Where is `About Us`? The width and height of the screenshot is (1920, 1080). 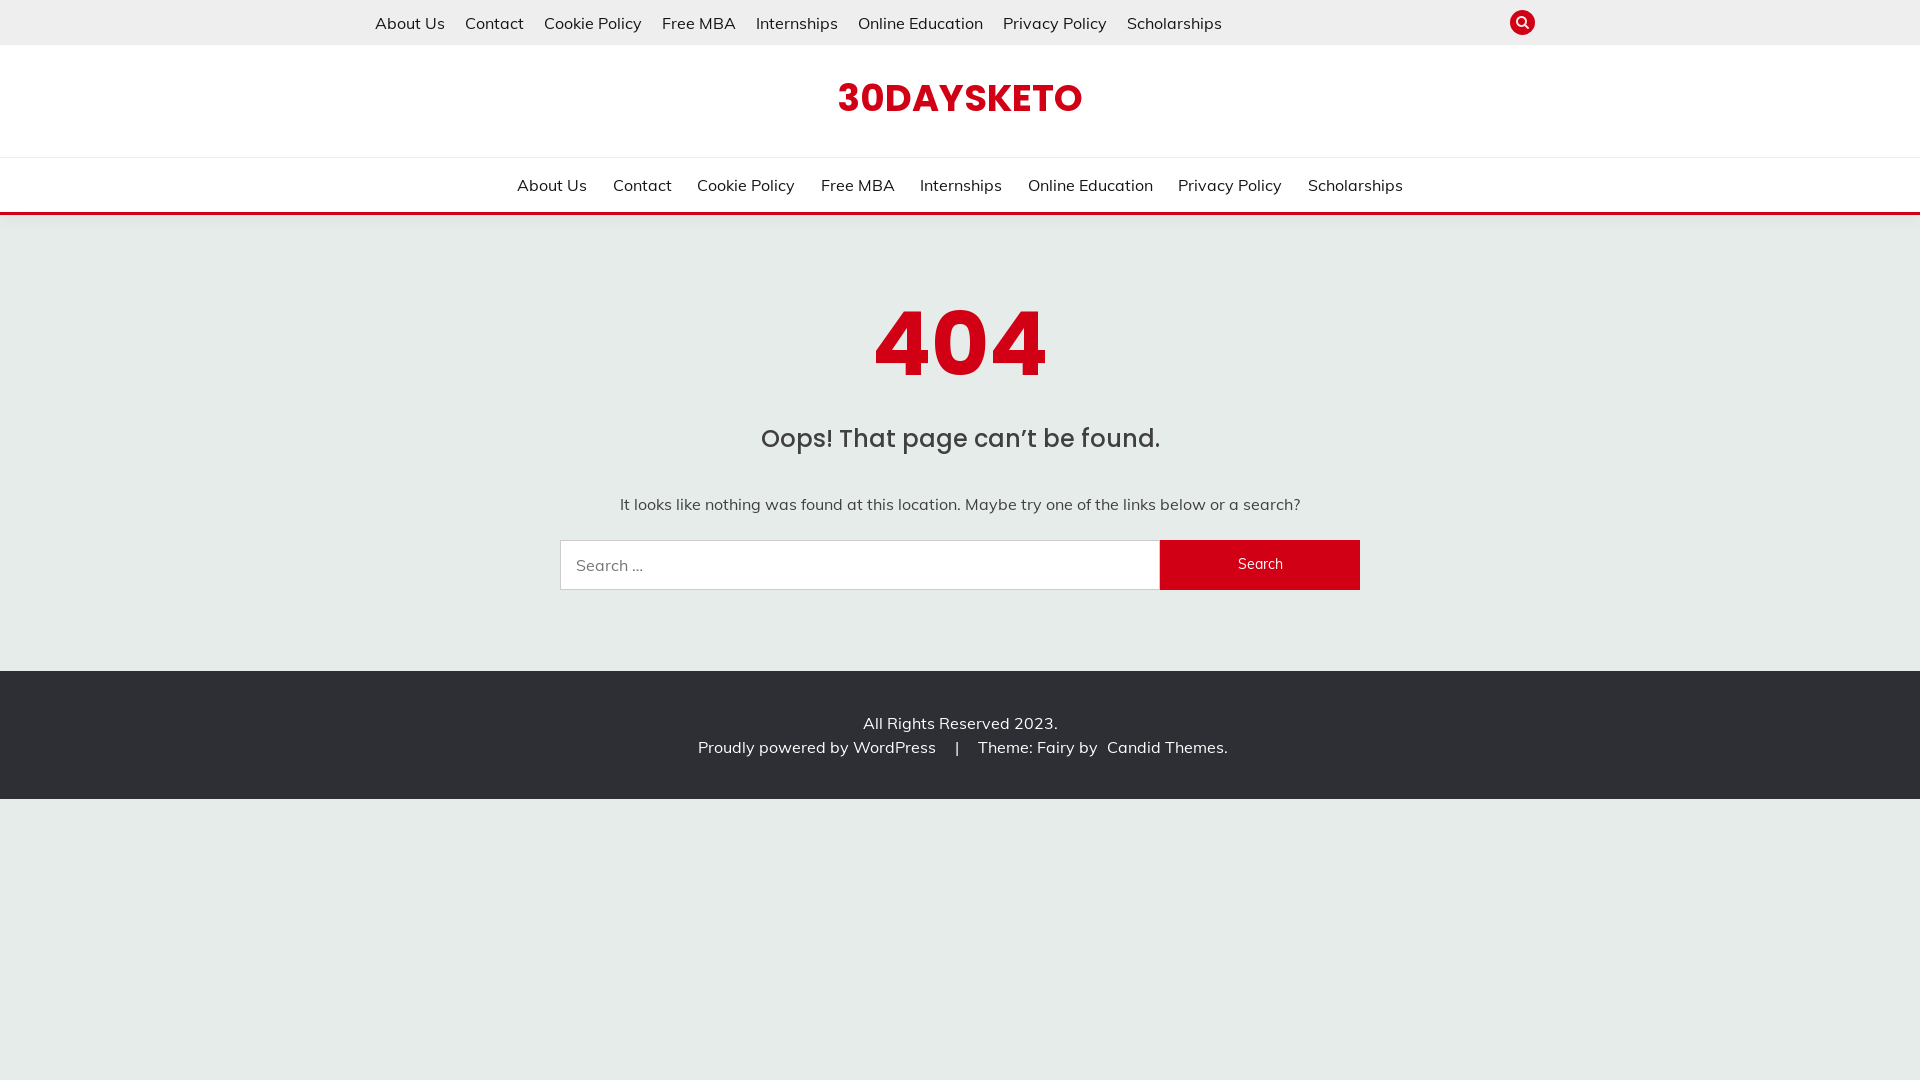
About Us is located at coordinates (410, 22).